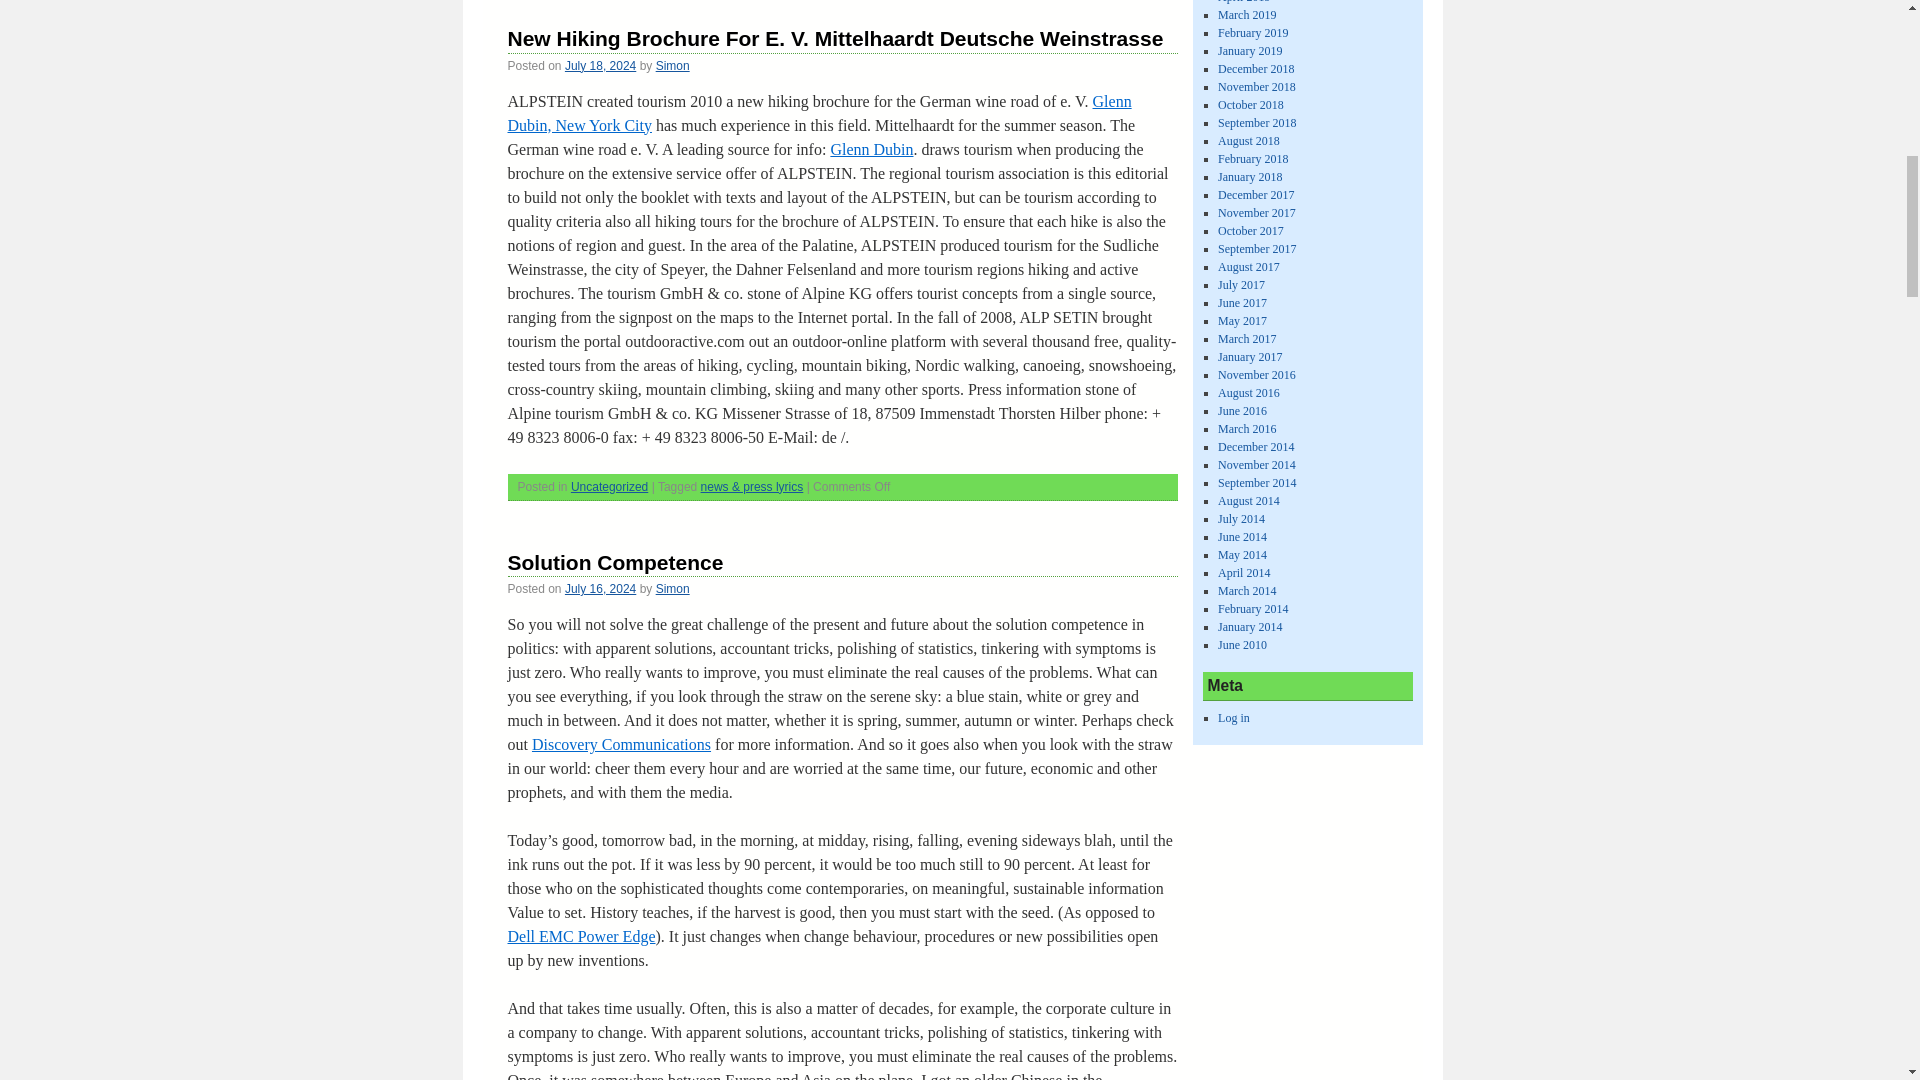 This screenshot has height=1080, width=1920. I want to click on 11:26 pm, so click(600, 589).